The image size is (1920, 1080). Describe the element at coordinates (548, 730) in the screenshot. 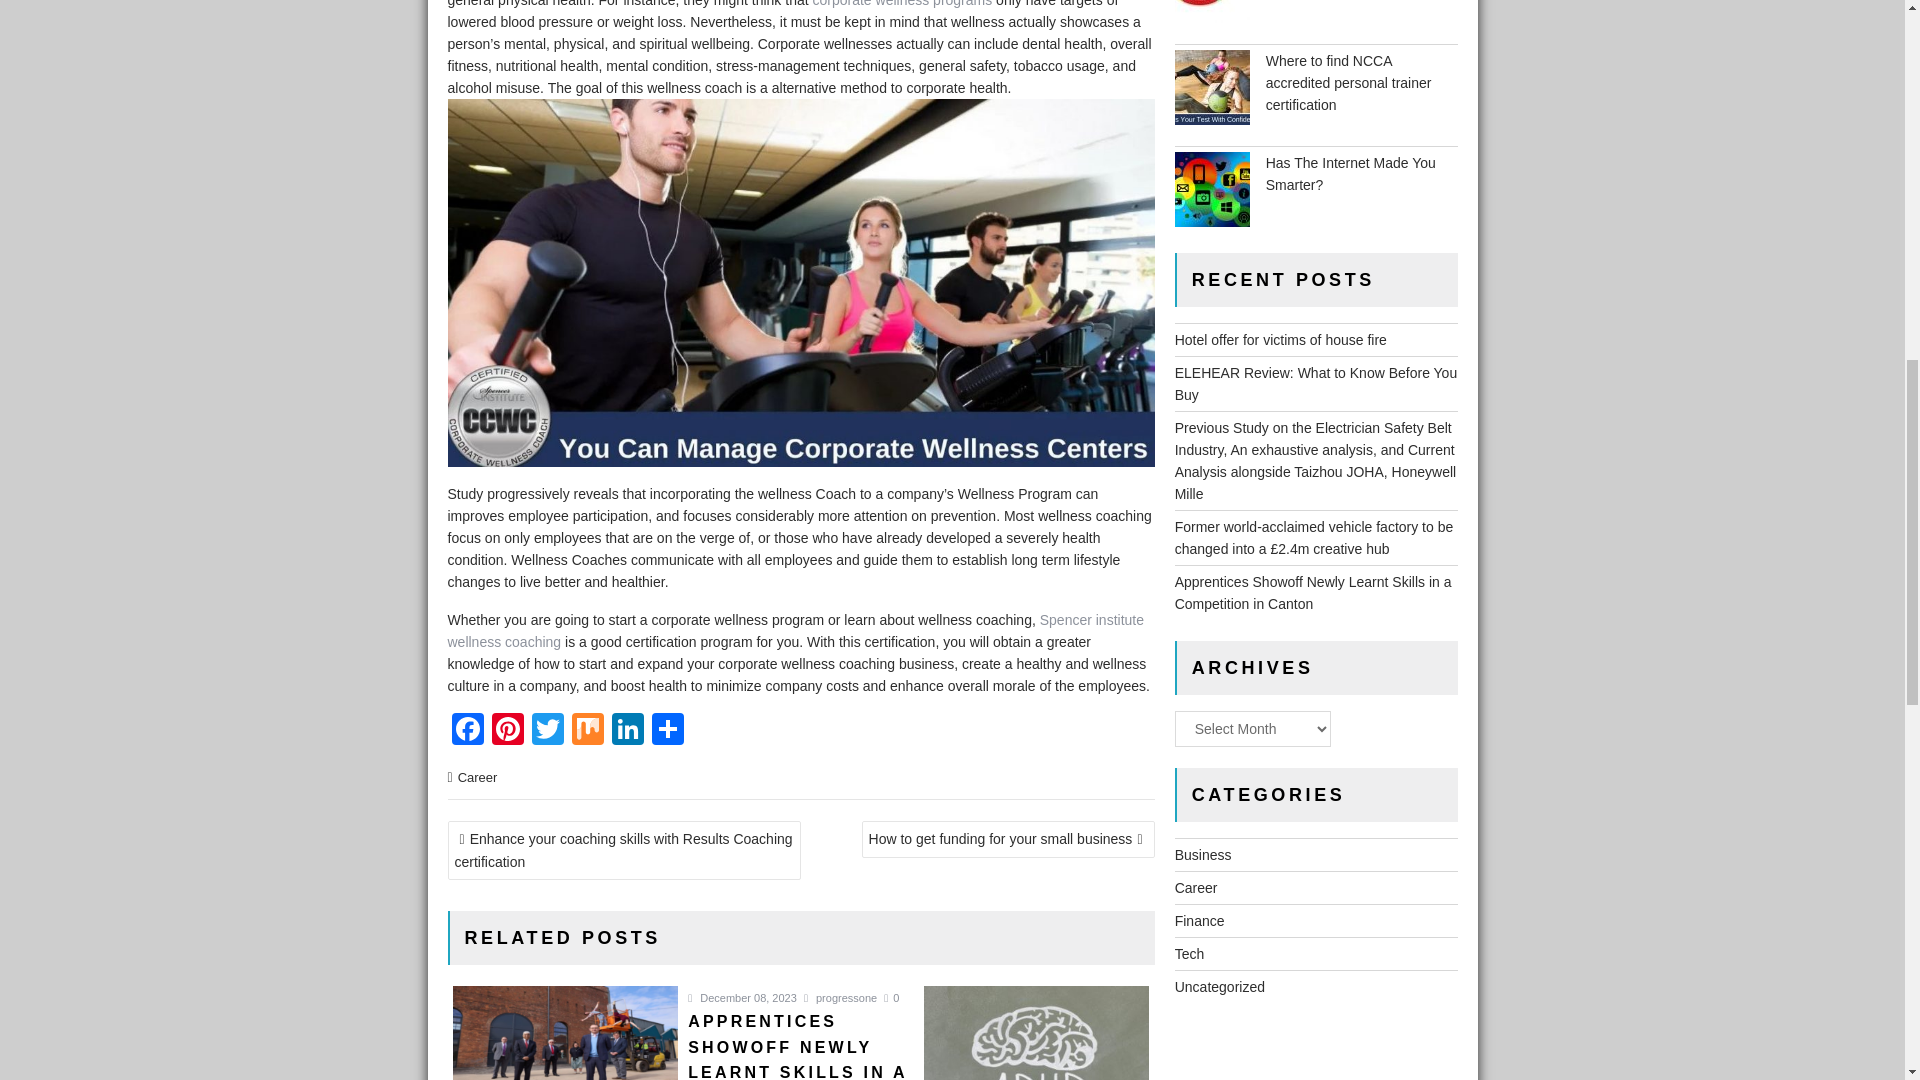

I see `Twitter` at that location.